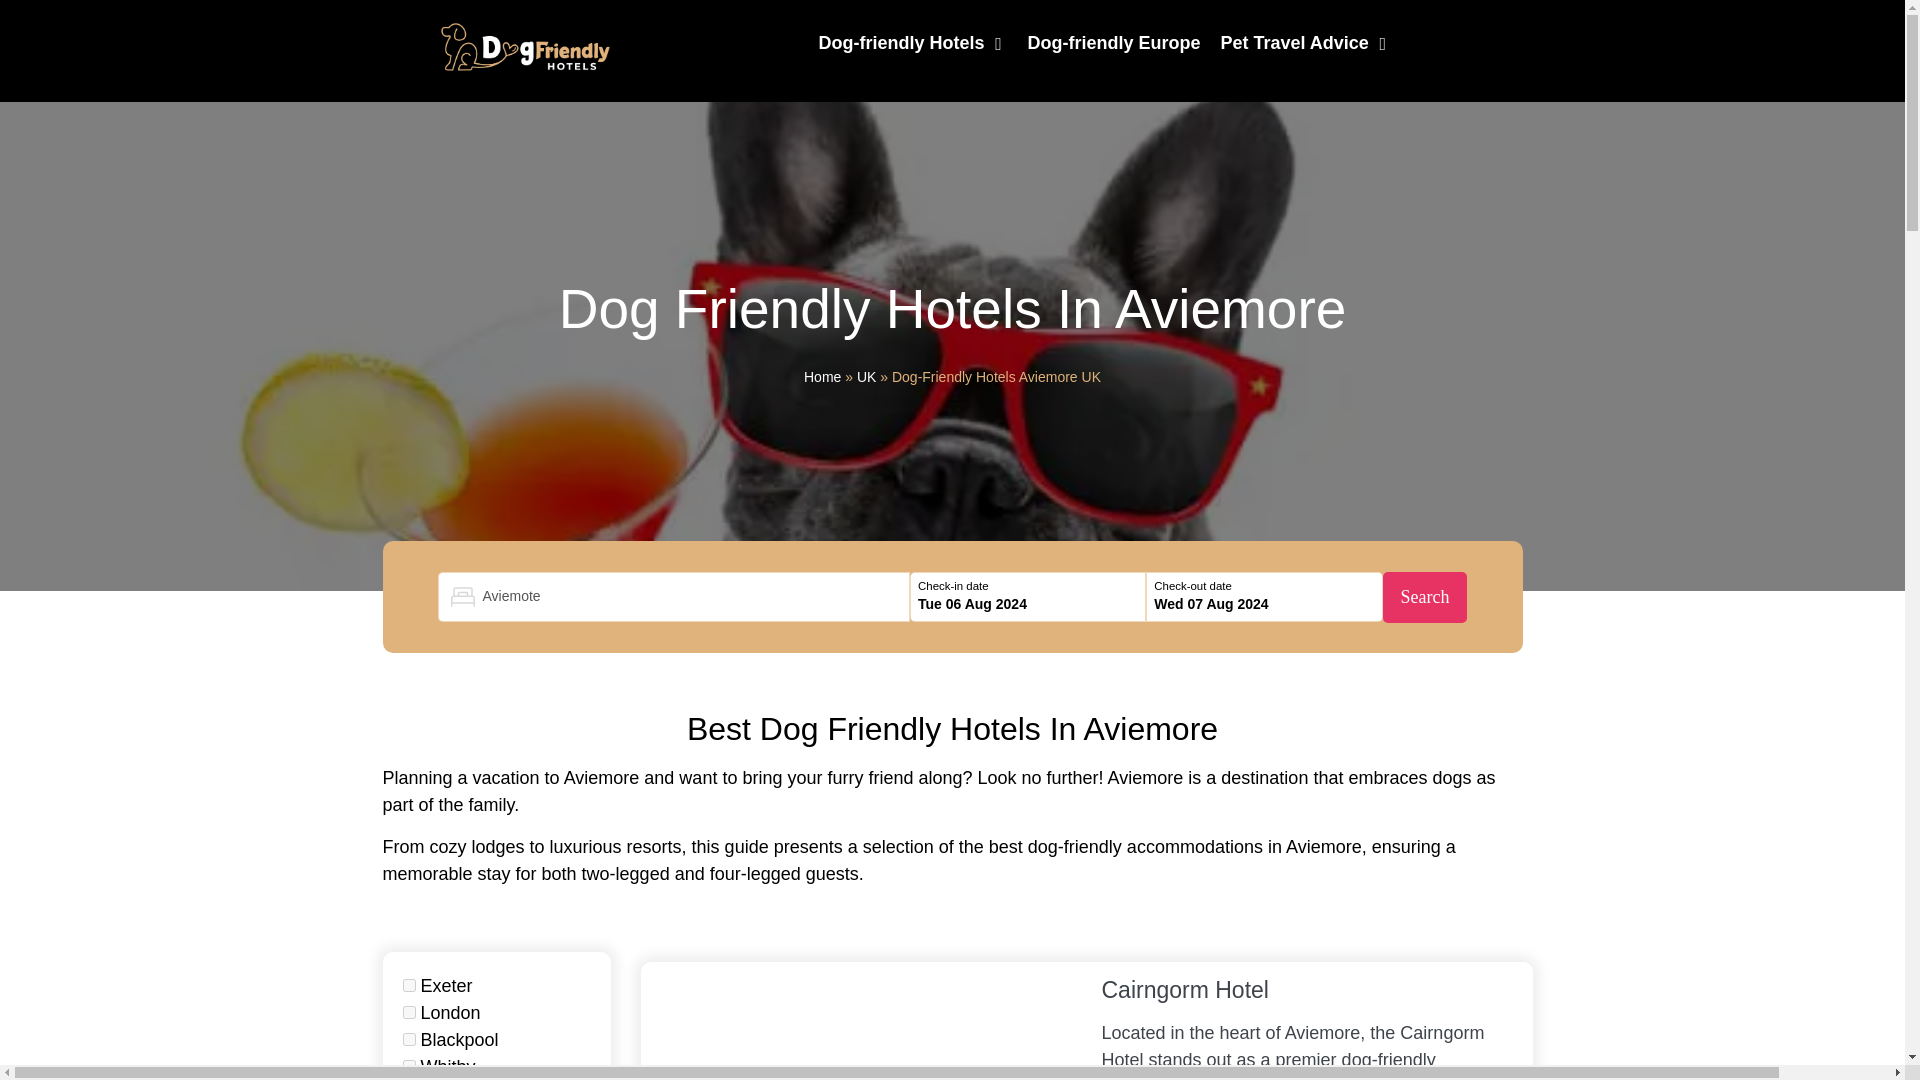  Describe the element at coordinates (408, 1066) in the screenshot. I see `on` at that location.